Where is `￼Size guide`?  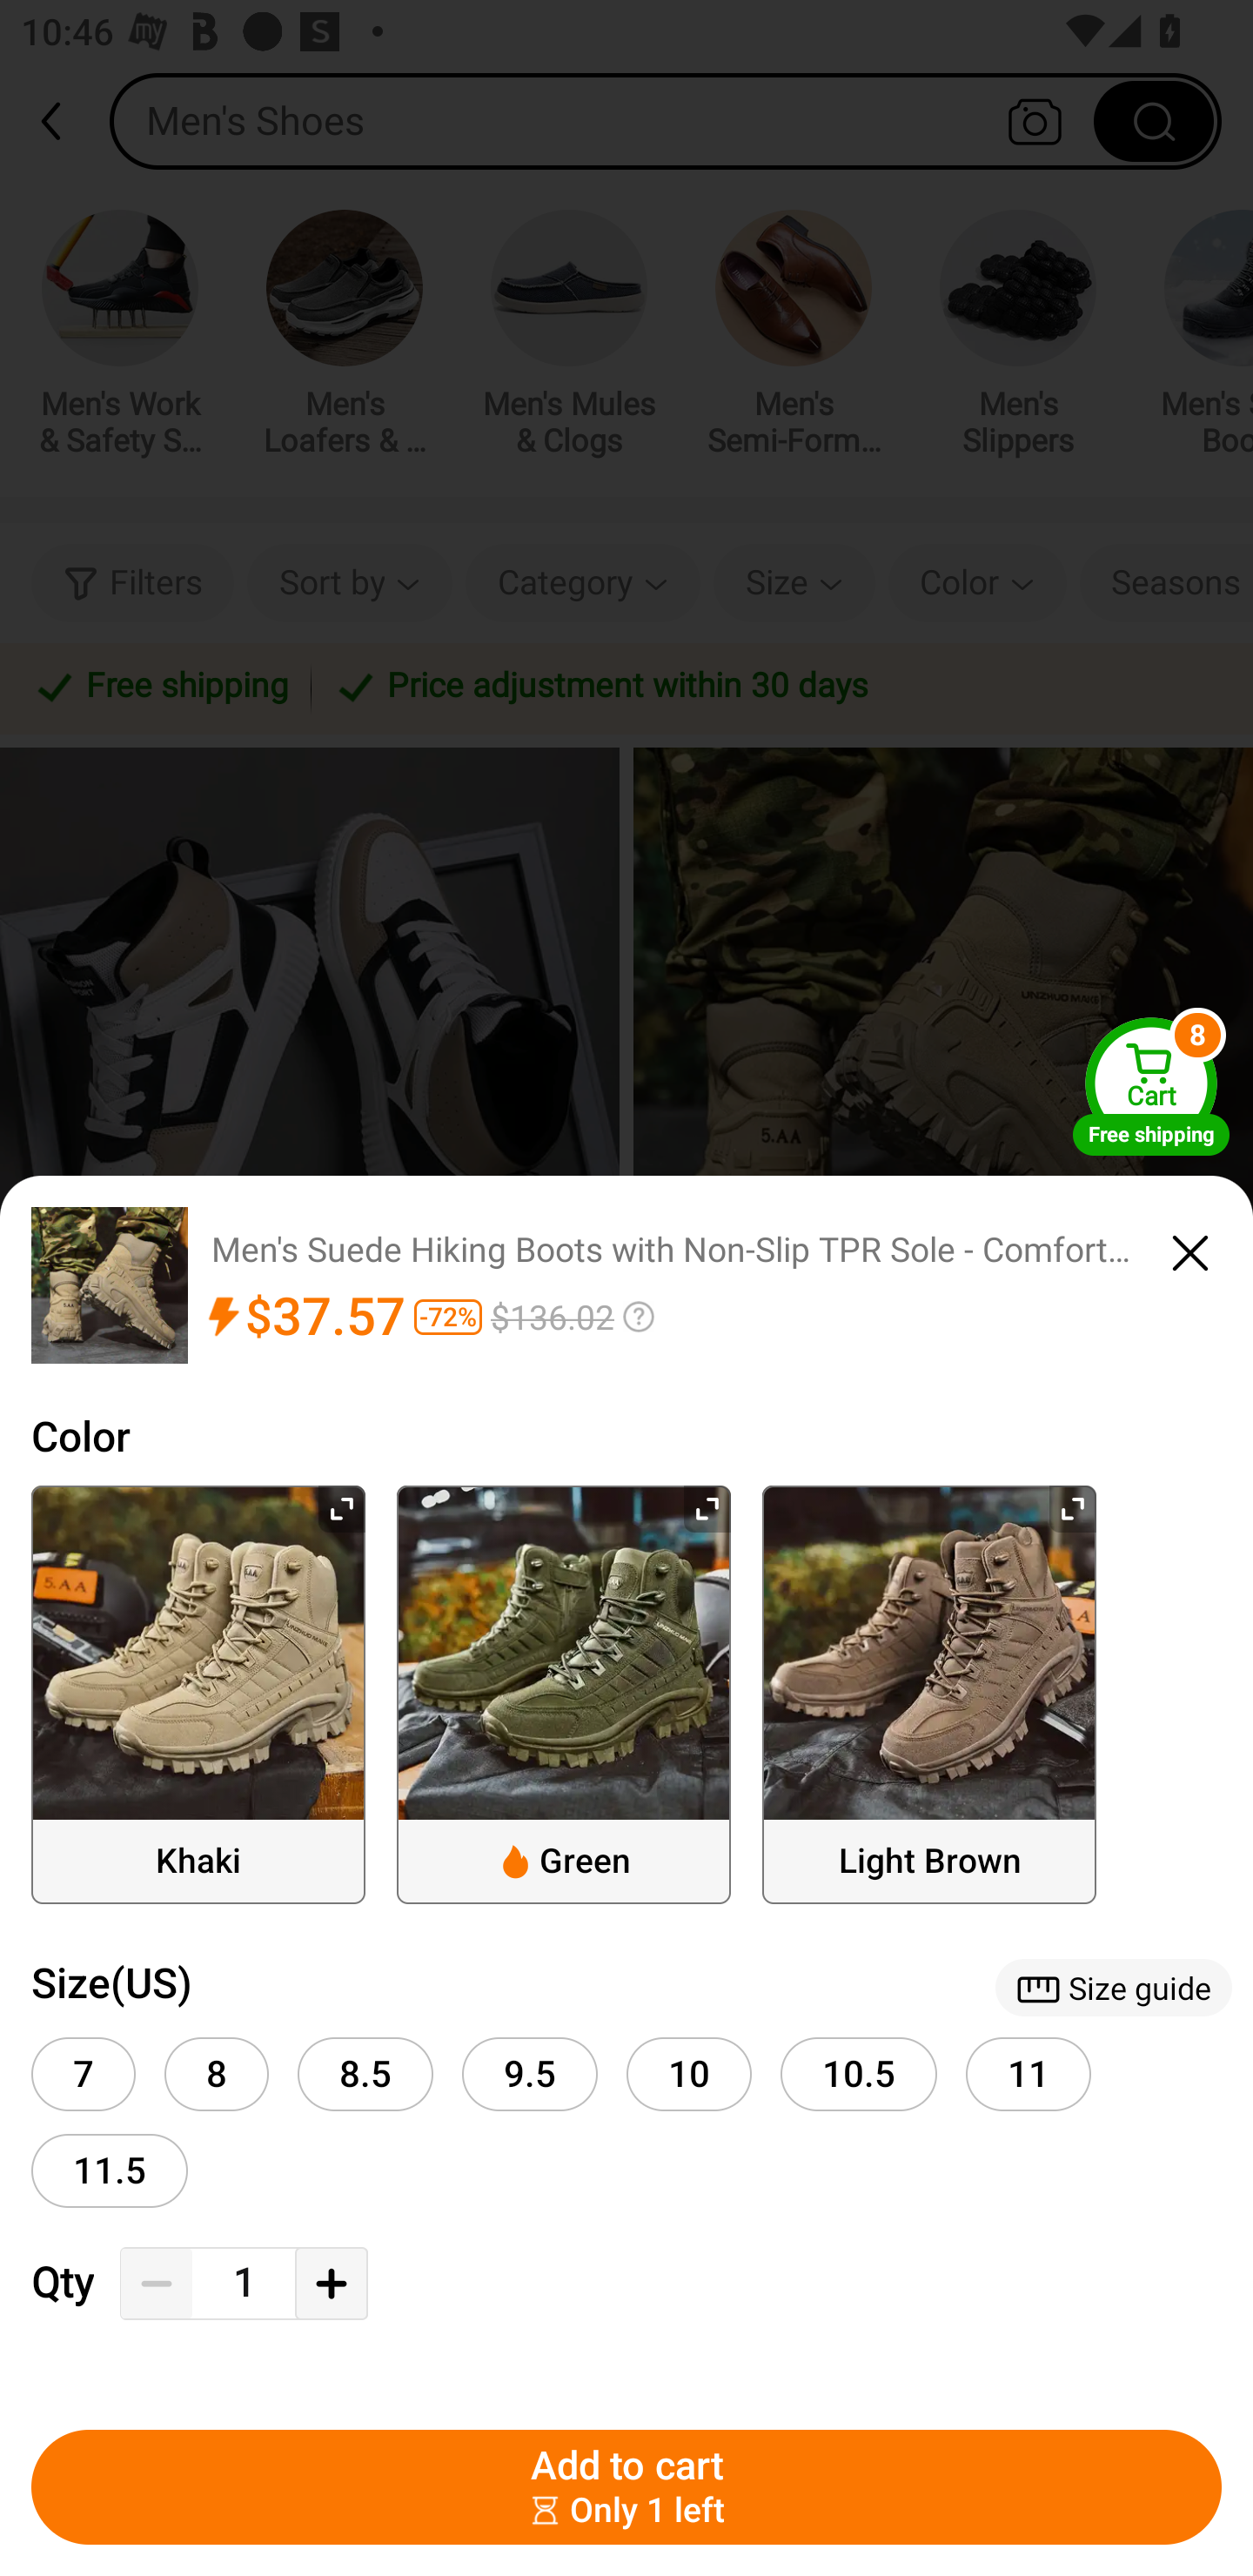 ￼Size guide is located at coordinates (1113, 1987).